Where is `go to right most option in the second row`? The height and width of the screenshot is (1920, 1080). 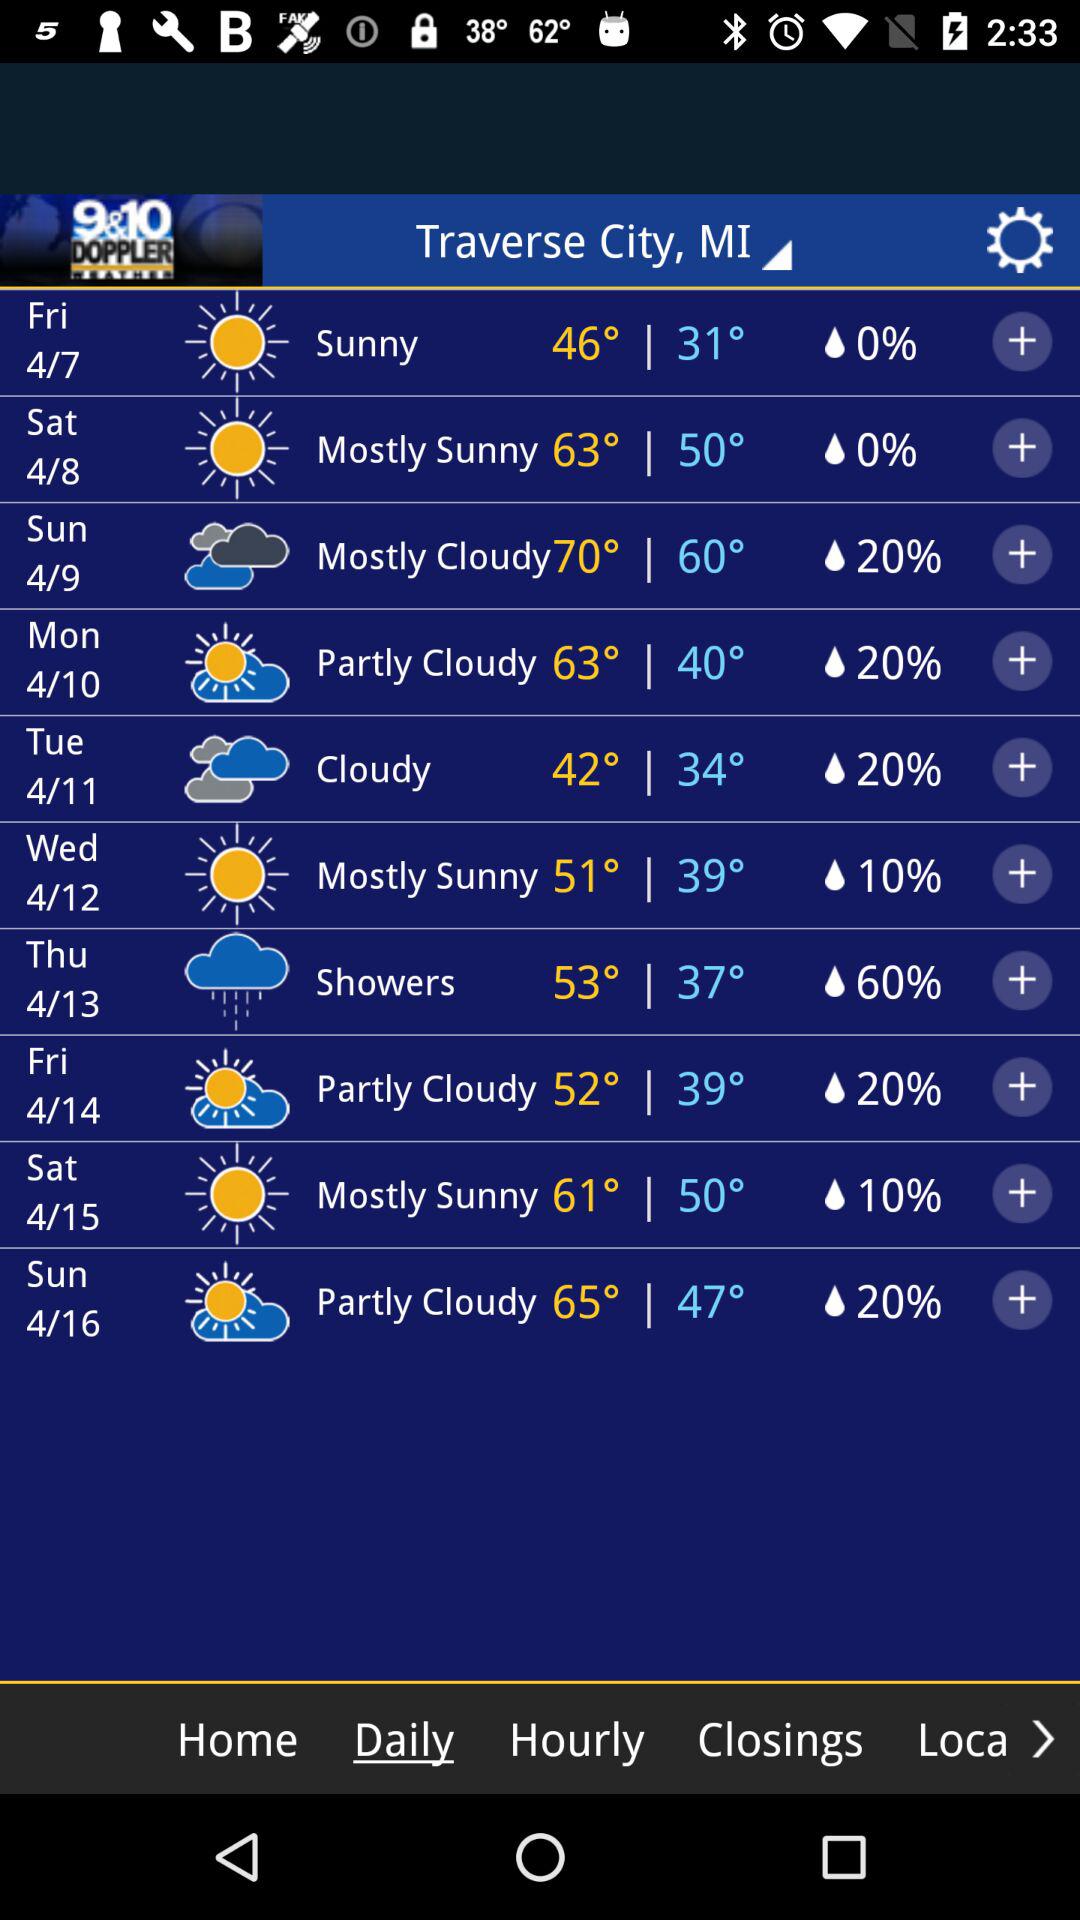
go to right most option in the second row is located at coordinates (1022, 338).